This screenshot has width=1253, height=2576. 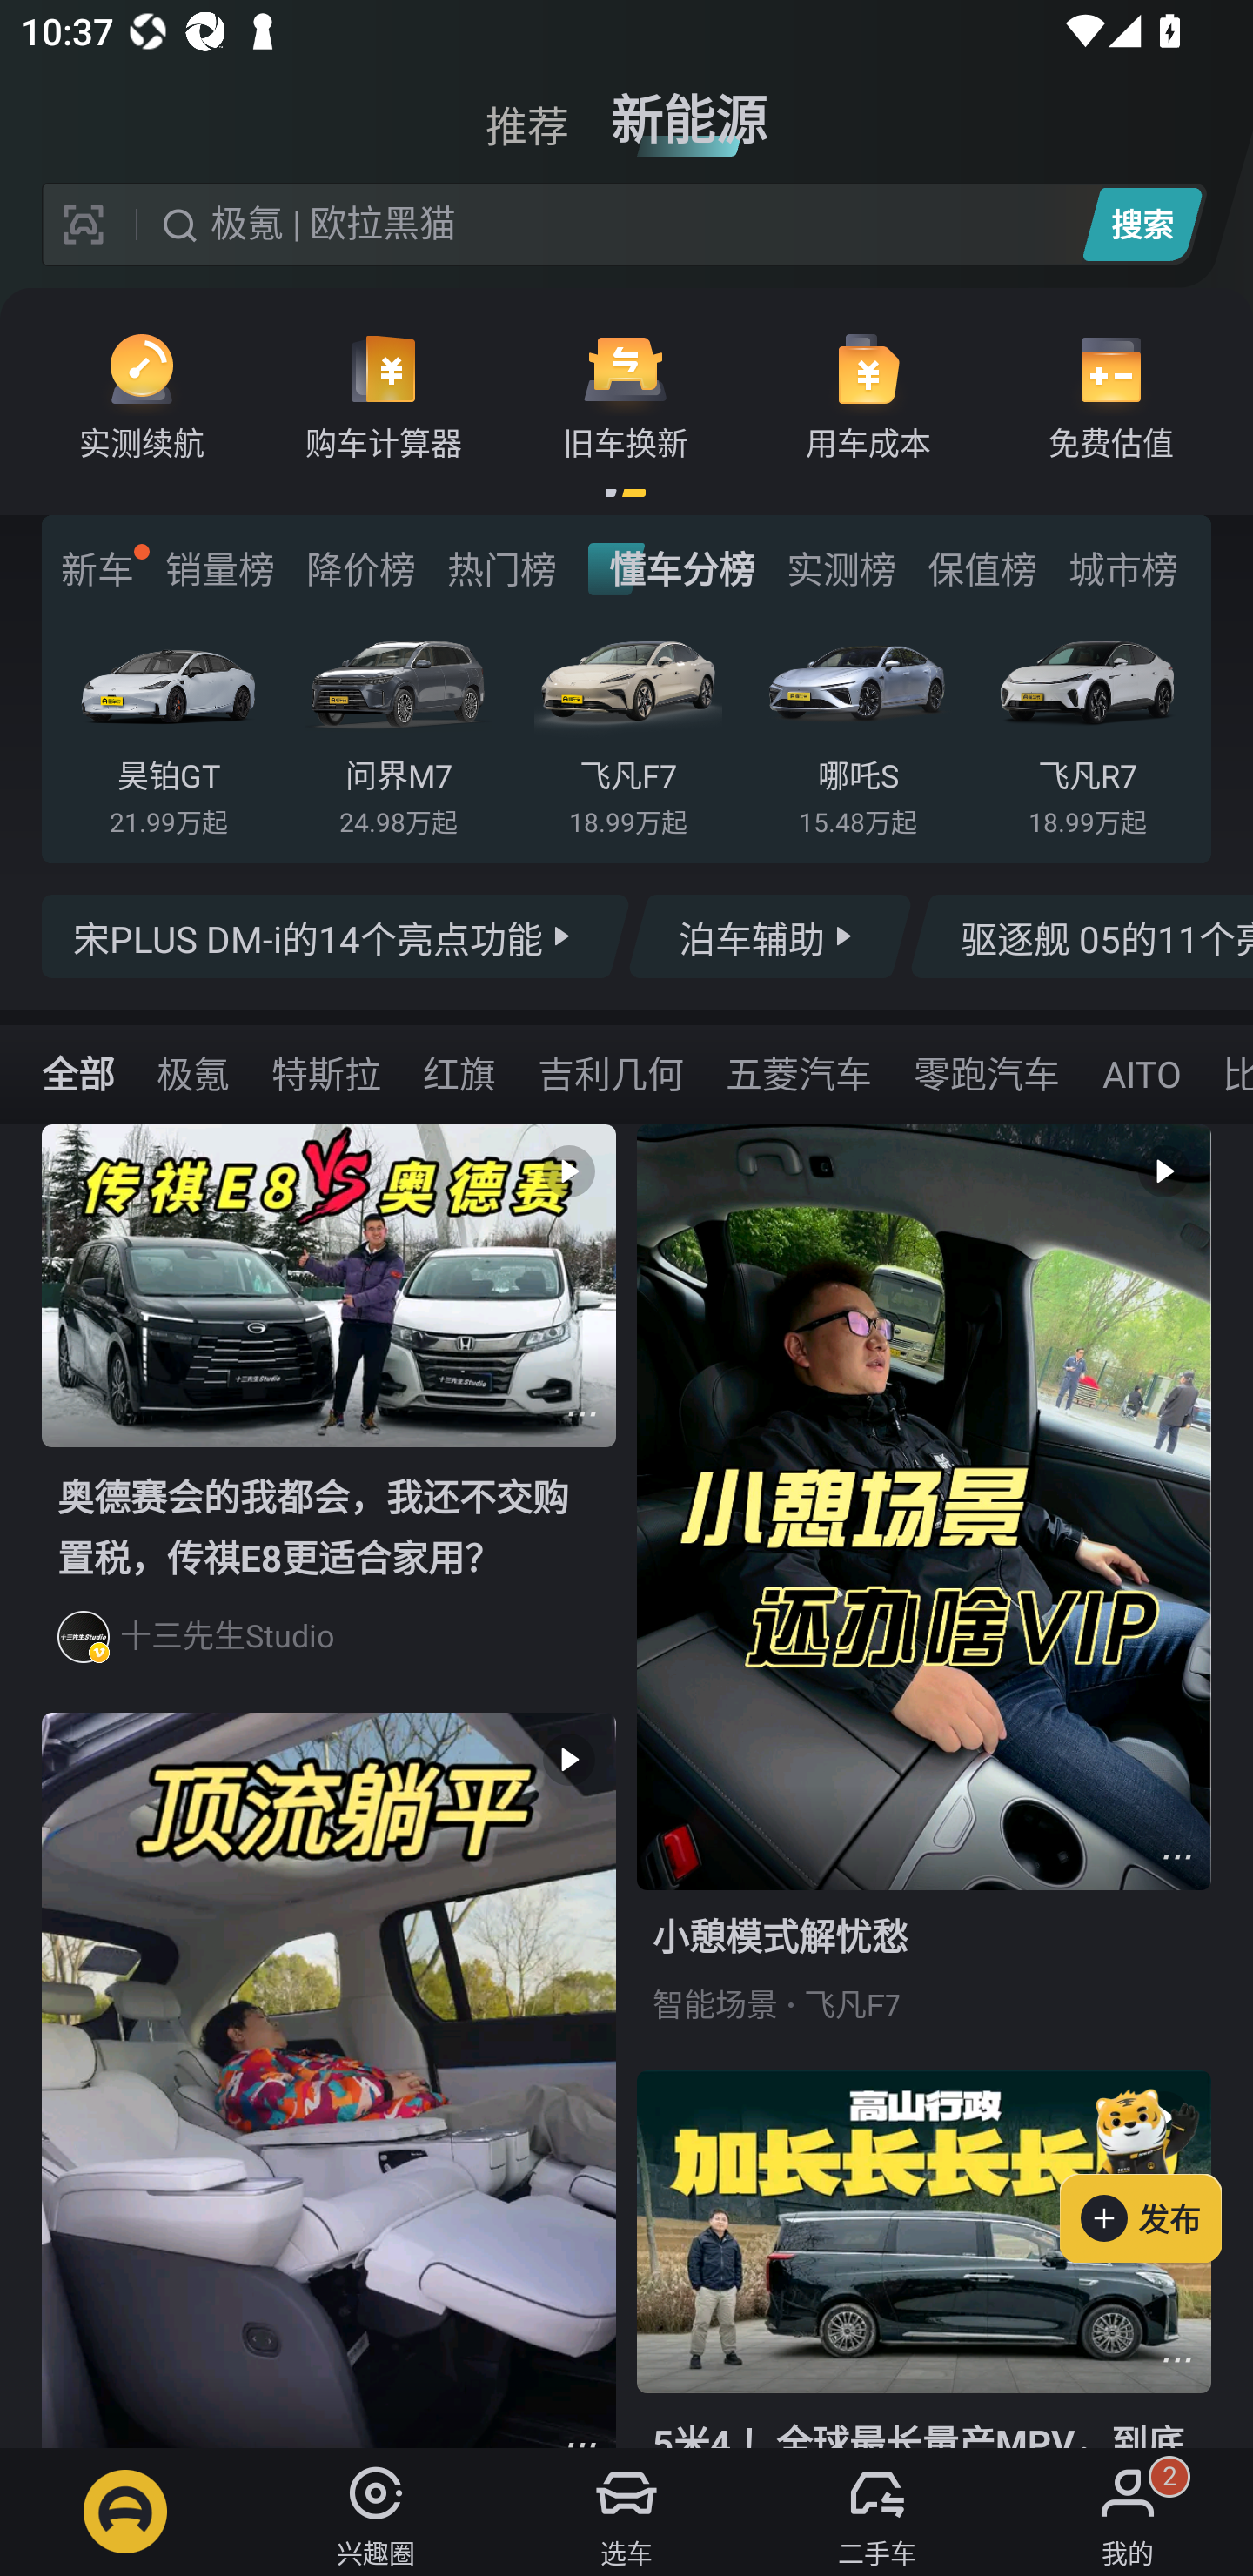 What do you see at coordinates (689, 108) in the screenshot?
I see `新能源` at bounding box center [689, 108].